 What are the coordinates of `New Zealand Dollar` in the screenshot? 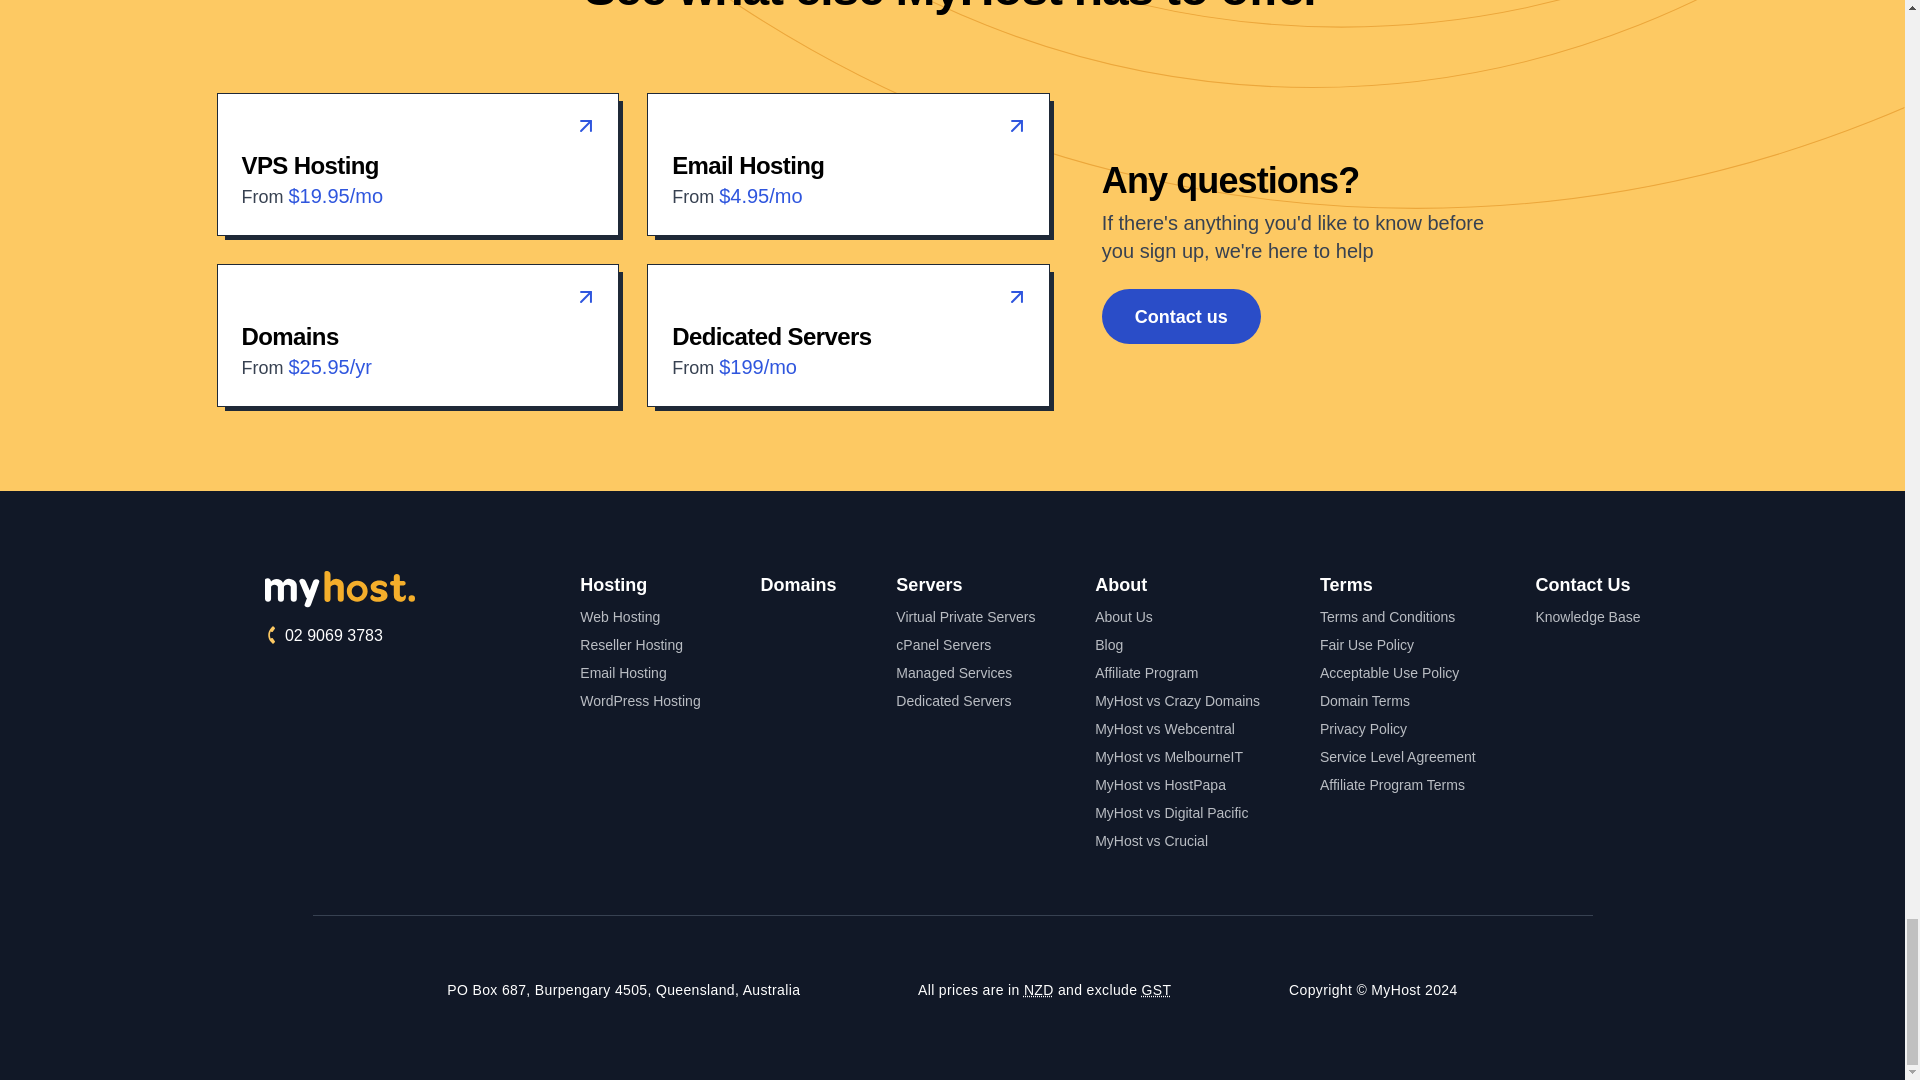 It's located at (1038, 989).